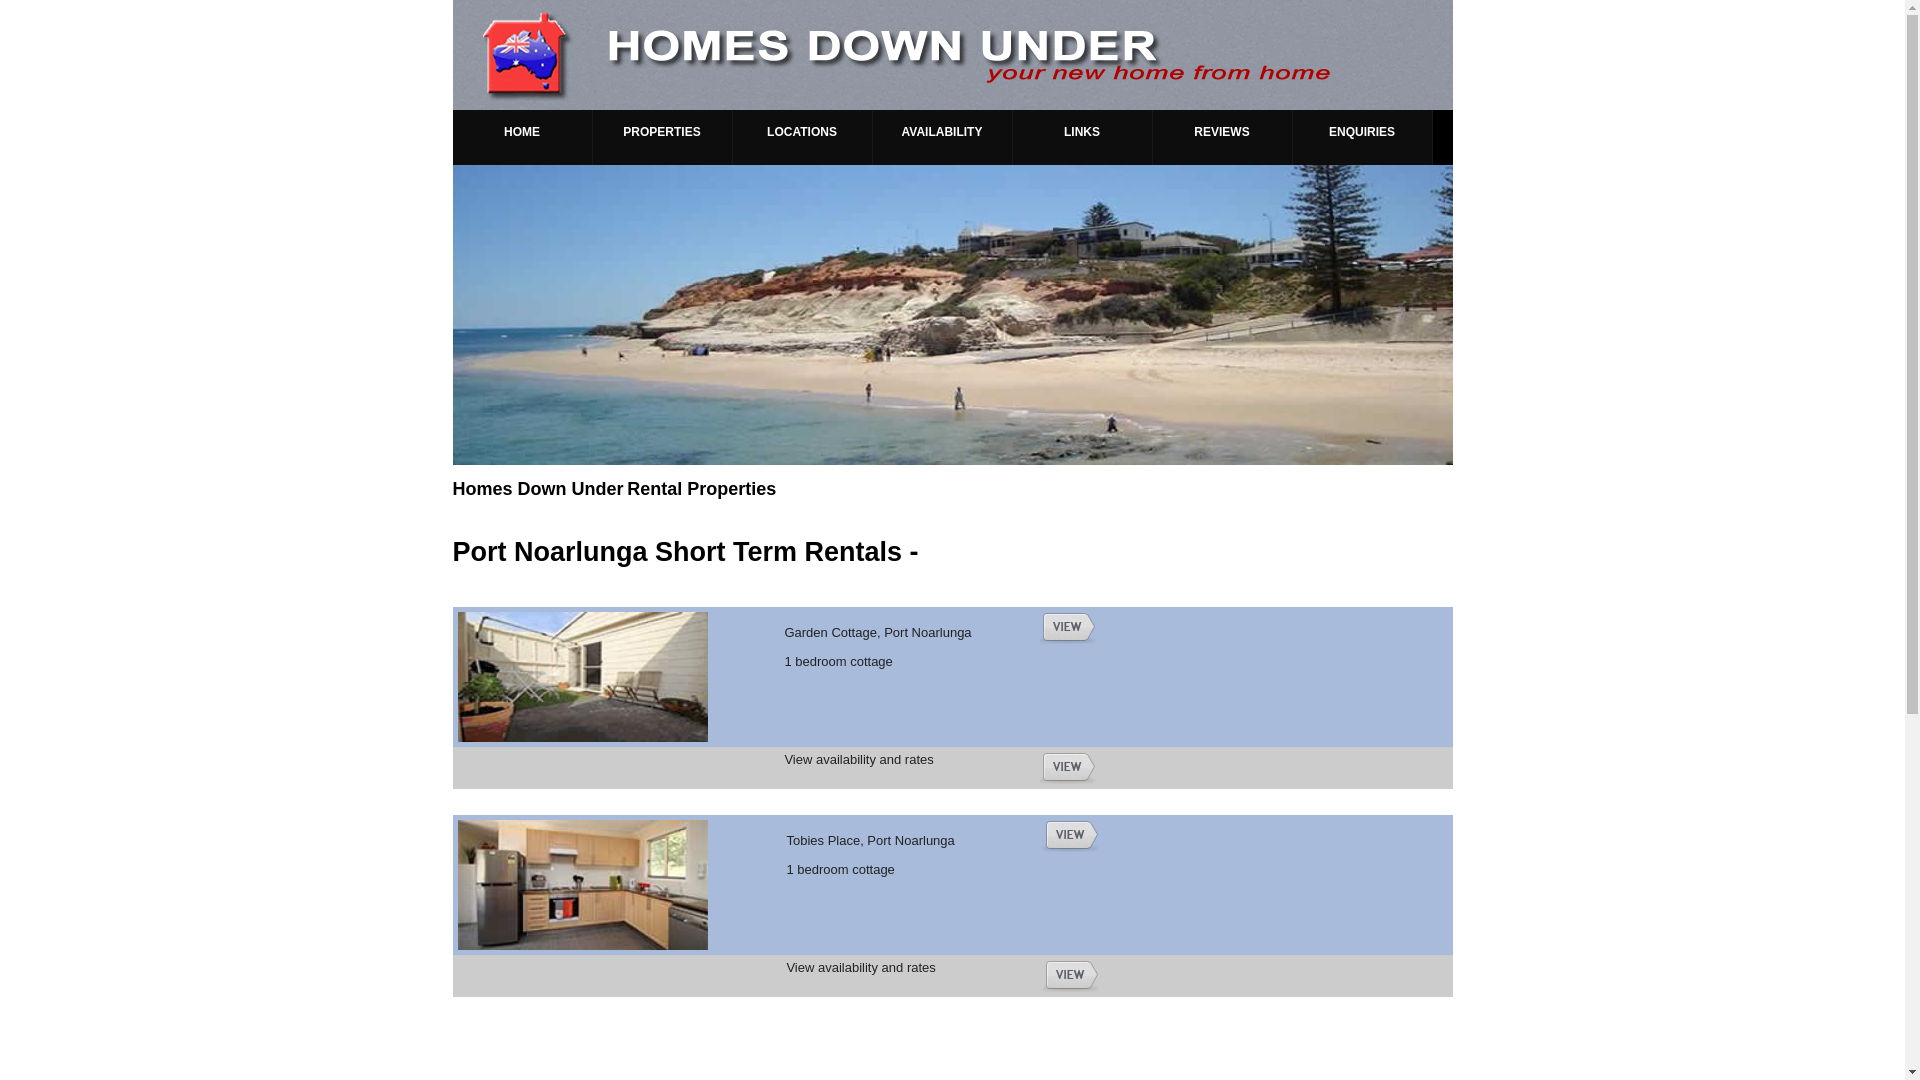 This screenshot has width=1920, height=1080. What do you see at coordinates (662, 138) in the screenshot?
I see `PROPERTIES` at bounding box center [662, 138].